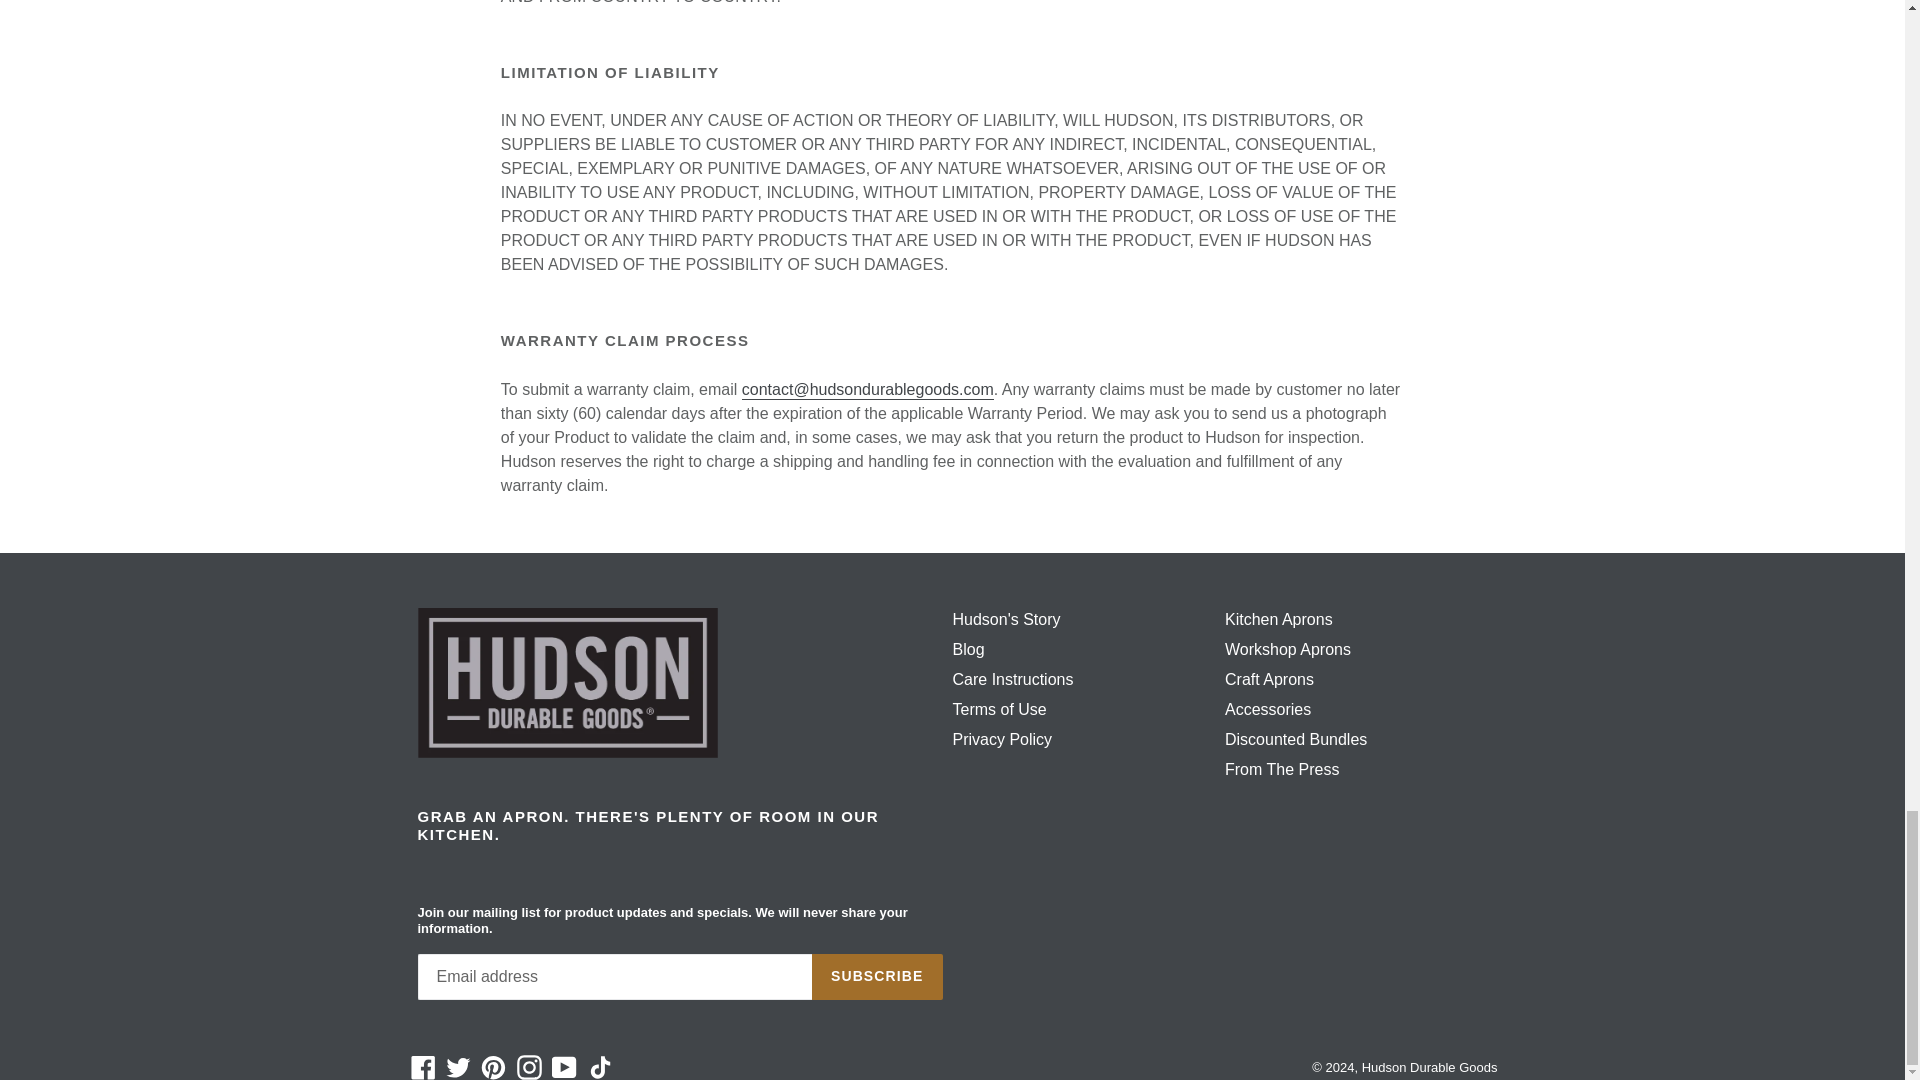 The height and width of the screenshot is (1080, 1920). I want to click on Terms of Use, so click(999, 709).